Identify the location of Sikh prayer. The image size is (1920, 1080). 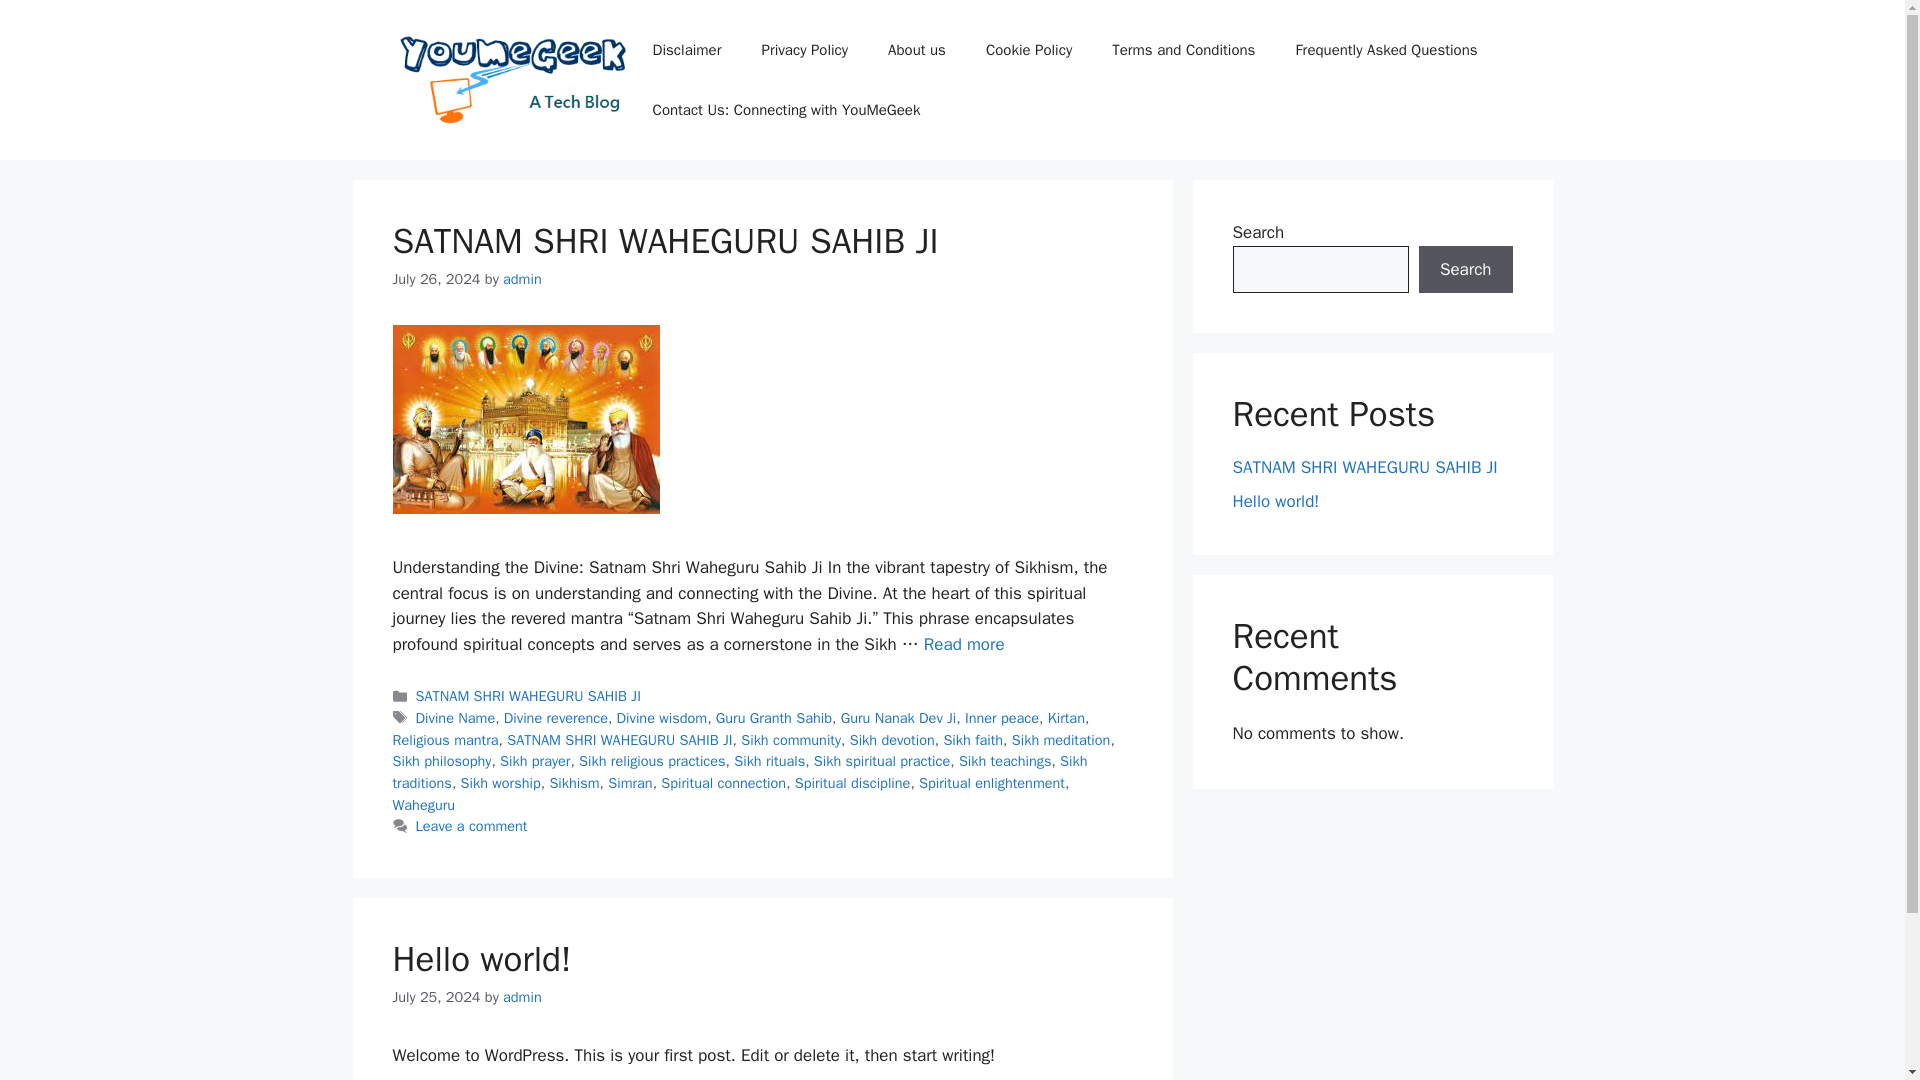
(534, 760).